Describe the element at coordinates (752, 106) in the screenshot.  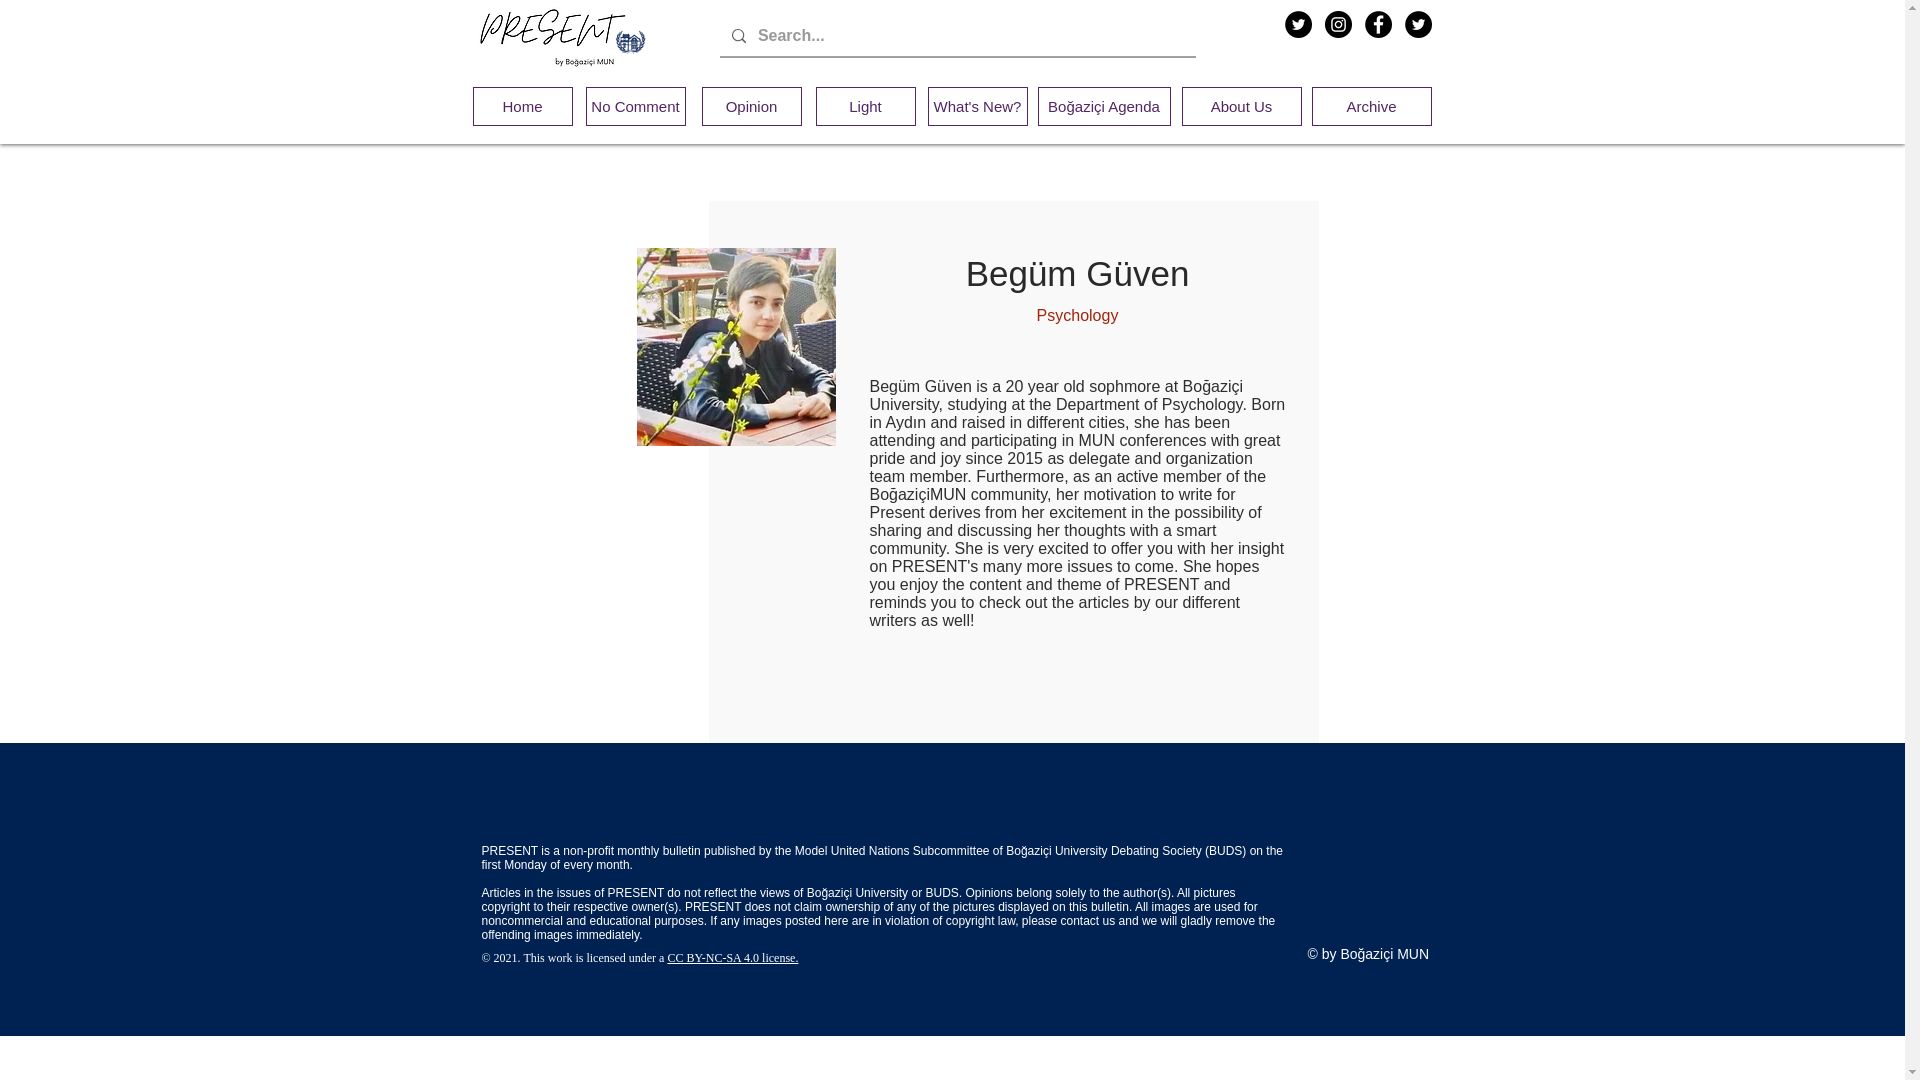
I see `Opinion` at that location.